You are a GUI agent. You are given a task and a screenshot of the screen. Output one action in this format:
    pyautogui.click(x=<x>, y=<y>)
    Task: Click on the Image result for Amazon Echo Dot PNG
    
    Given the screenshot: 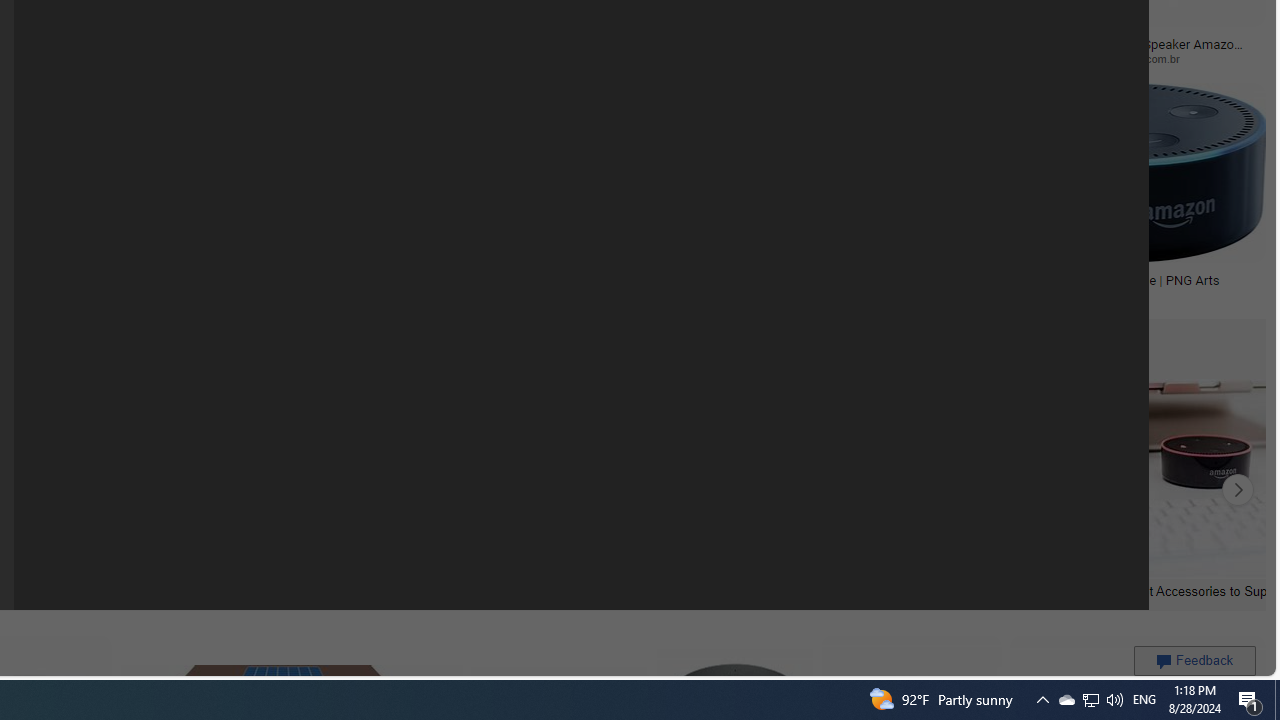 What is the action you would take?
    pyautogui.click(x=1122, y=172)
    